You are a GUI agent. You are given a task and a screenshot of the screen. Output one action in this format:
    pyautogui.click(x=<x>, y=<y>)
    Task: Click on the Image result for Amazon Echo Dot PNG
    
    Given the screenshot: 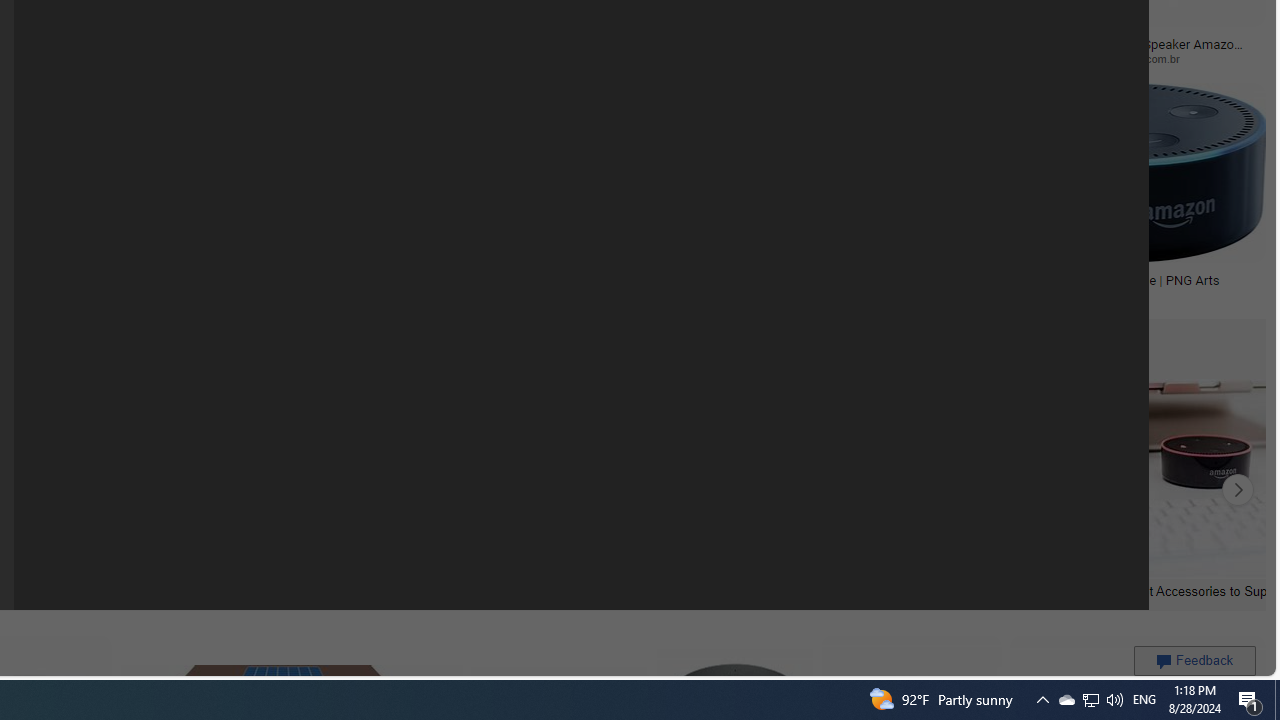 What is the action you would take?
    pyautogui.click(x=1122, y=172)
    